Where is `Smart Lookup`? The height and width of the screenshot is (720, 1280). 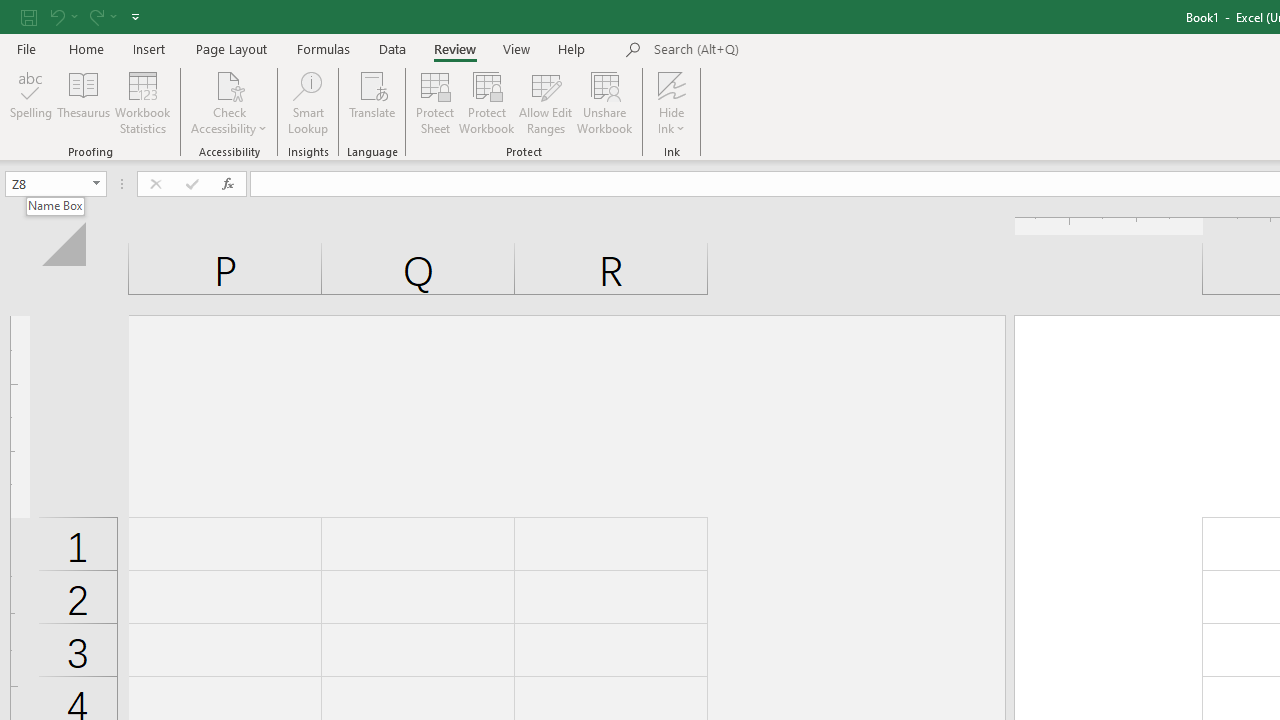
Smart Lookup is located at coordinates (308, 102).